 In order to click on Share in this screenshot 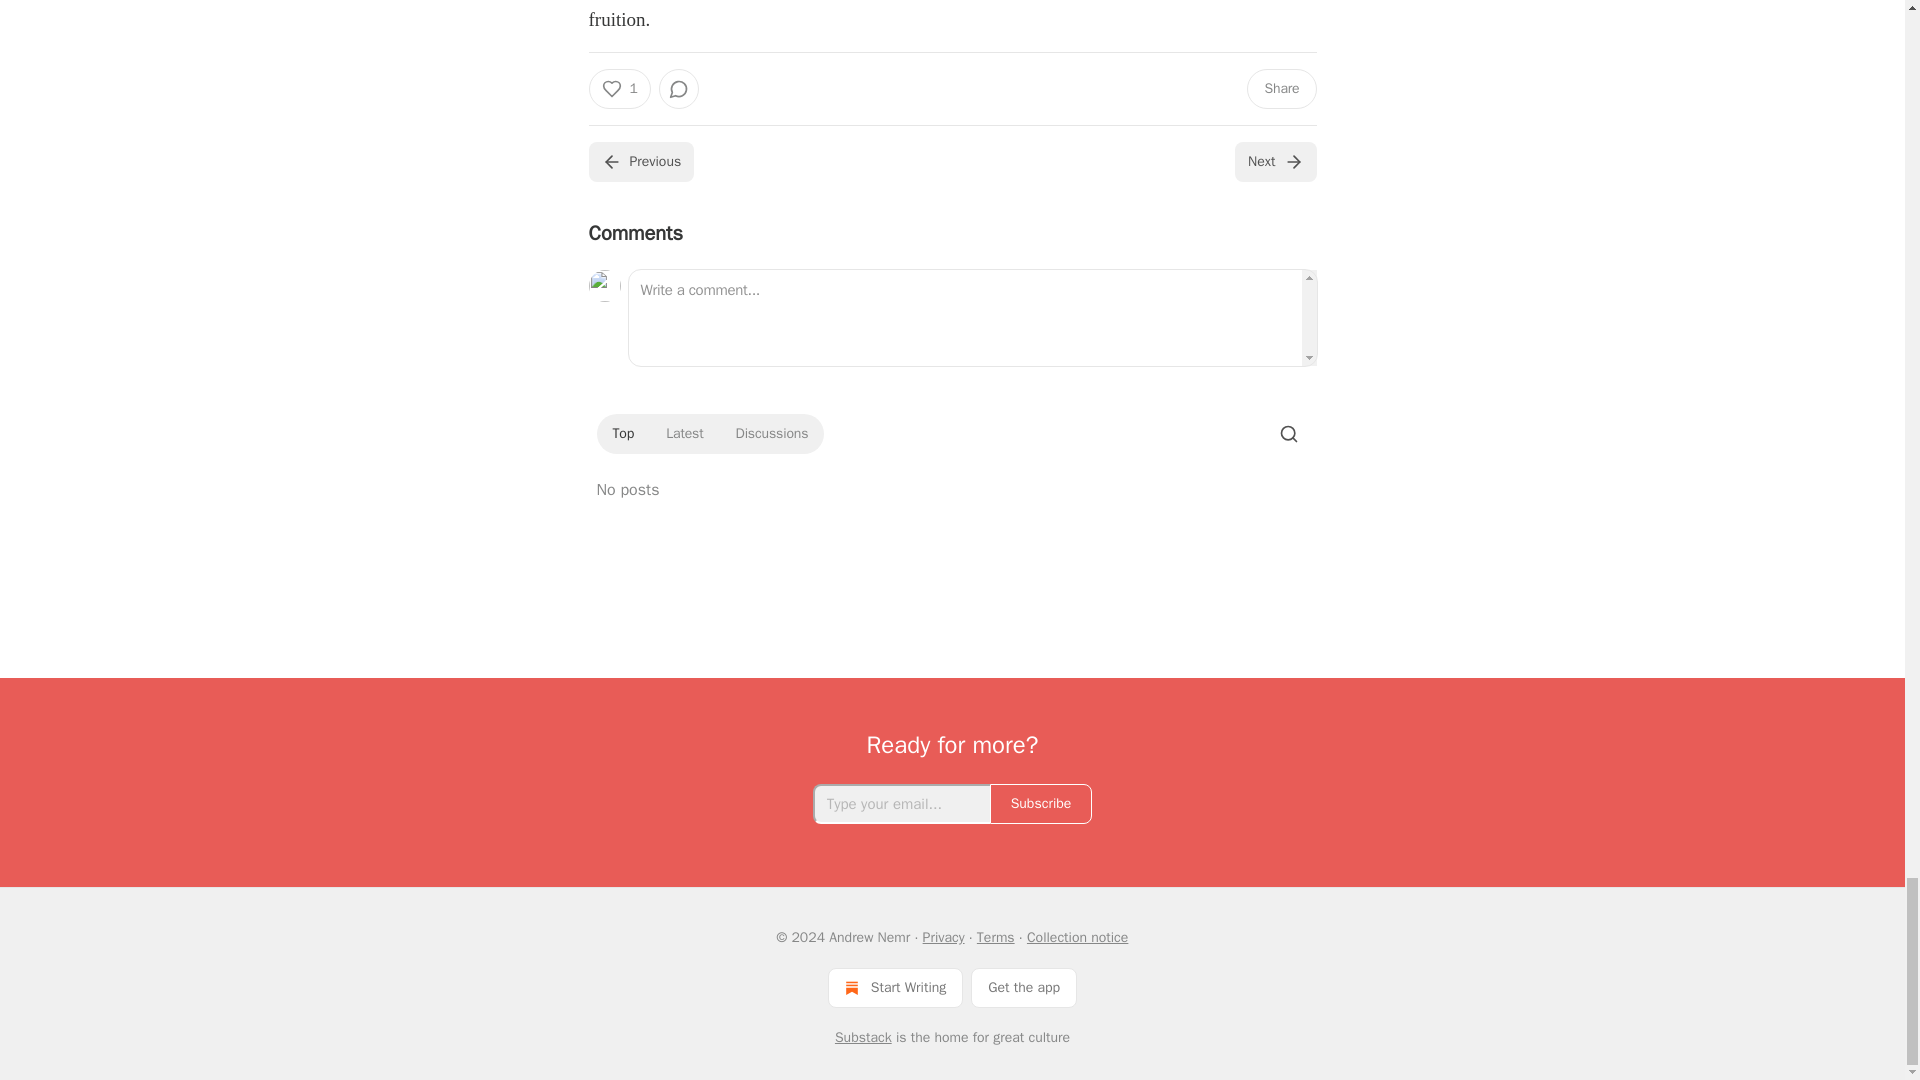, I will do `click(1280, 89)`.